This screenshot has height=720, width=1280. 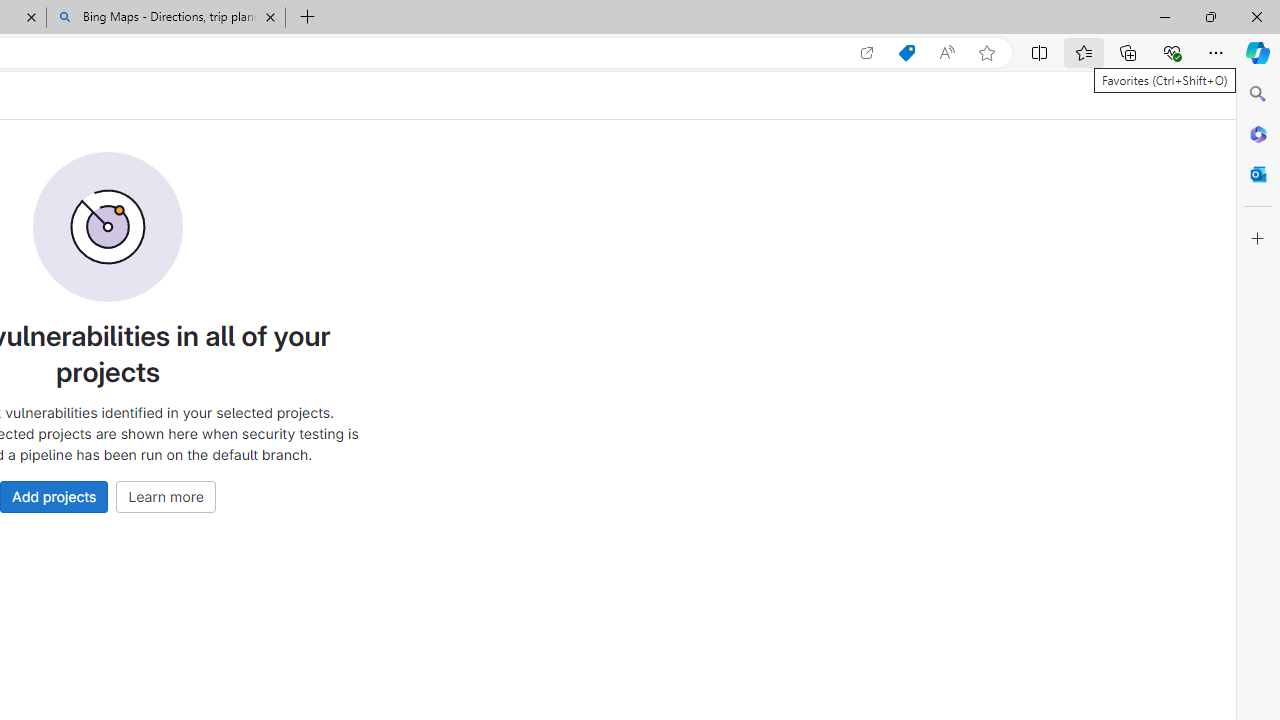 I want to click on Add projects, so click(x=54, y=496).